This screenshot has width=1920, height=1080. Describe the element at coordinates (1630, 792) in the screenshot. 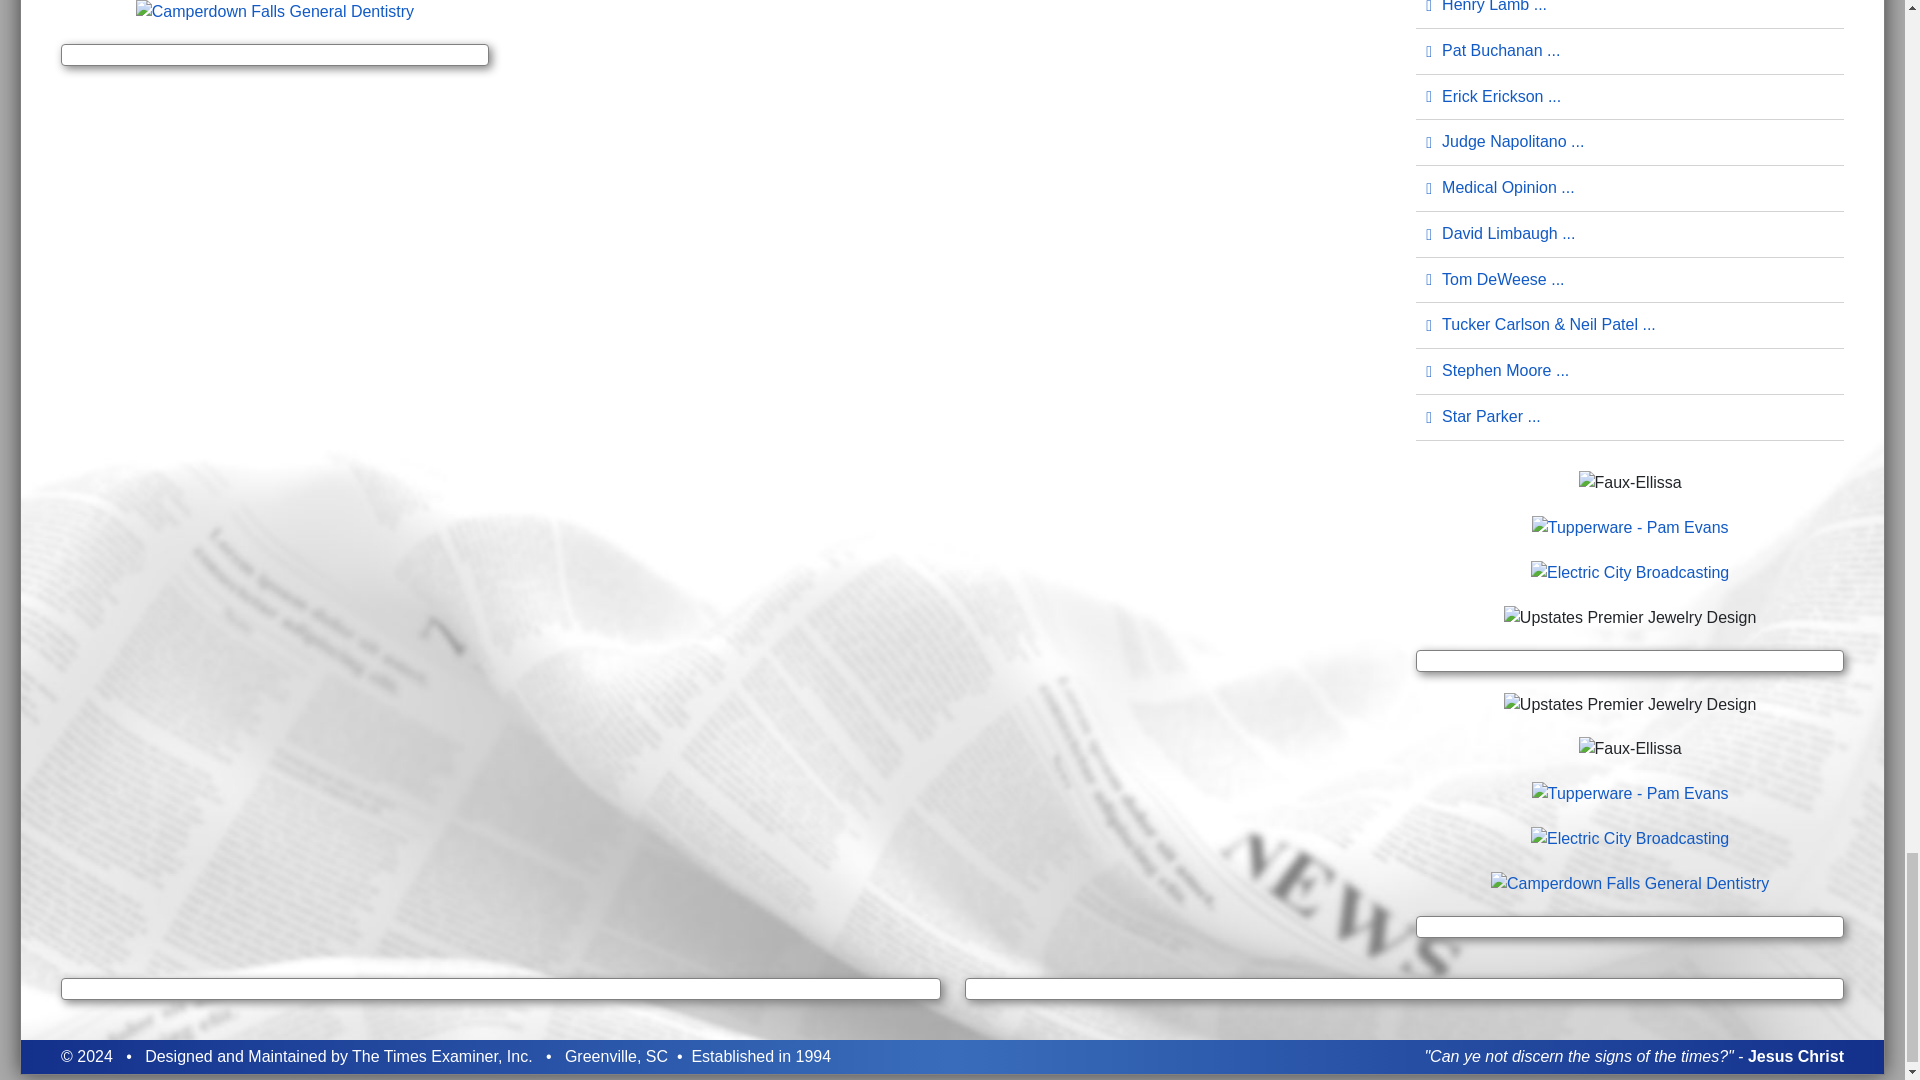

I see `Tupperware - Pam Evans` at that location.